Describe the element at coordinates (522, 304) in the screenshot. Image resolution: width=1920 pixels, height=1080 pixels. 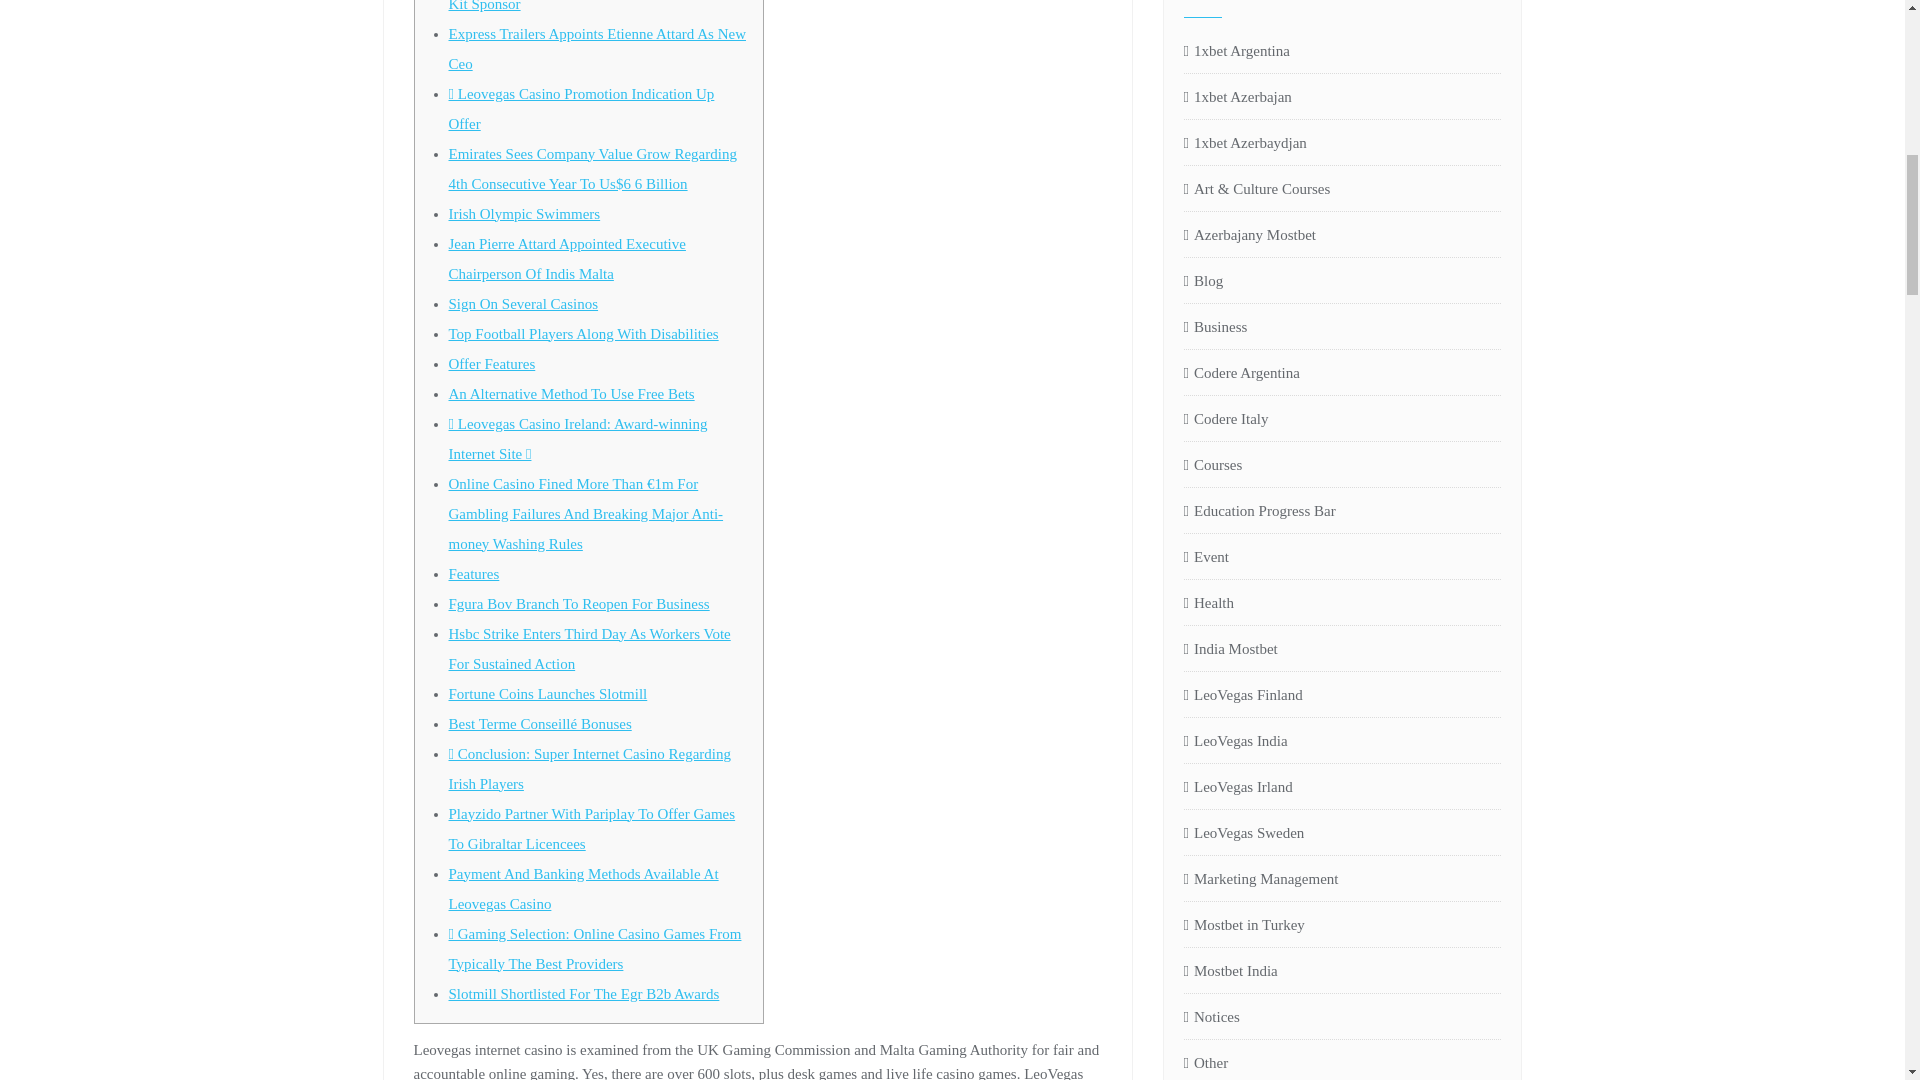
I see `Sign On Several Casinos` at that location.